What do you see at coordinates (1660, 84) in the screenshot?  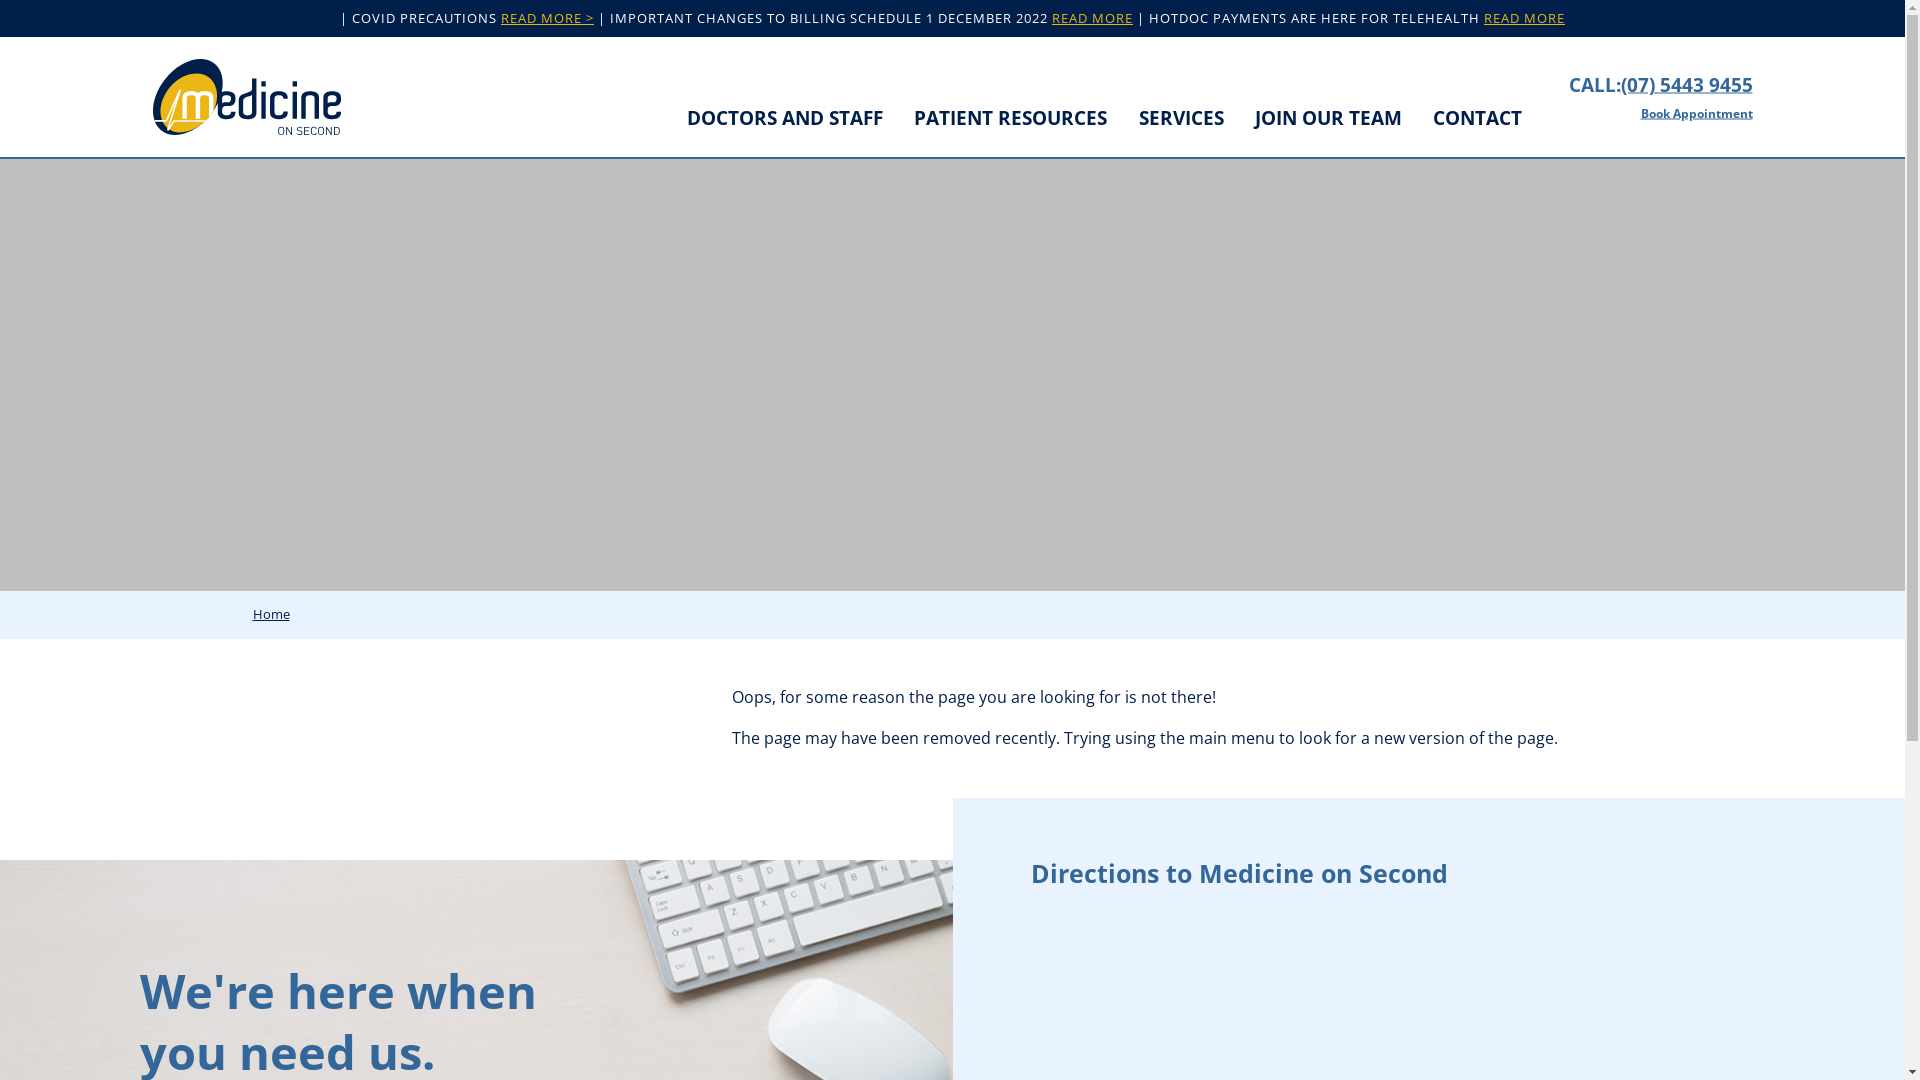 I see `CALL: (07) 5443 9455` at bounding box center [1660, 84].